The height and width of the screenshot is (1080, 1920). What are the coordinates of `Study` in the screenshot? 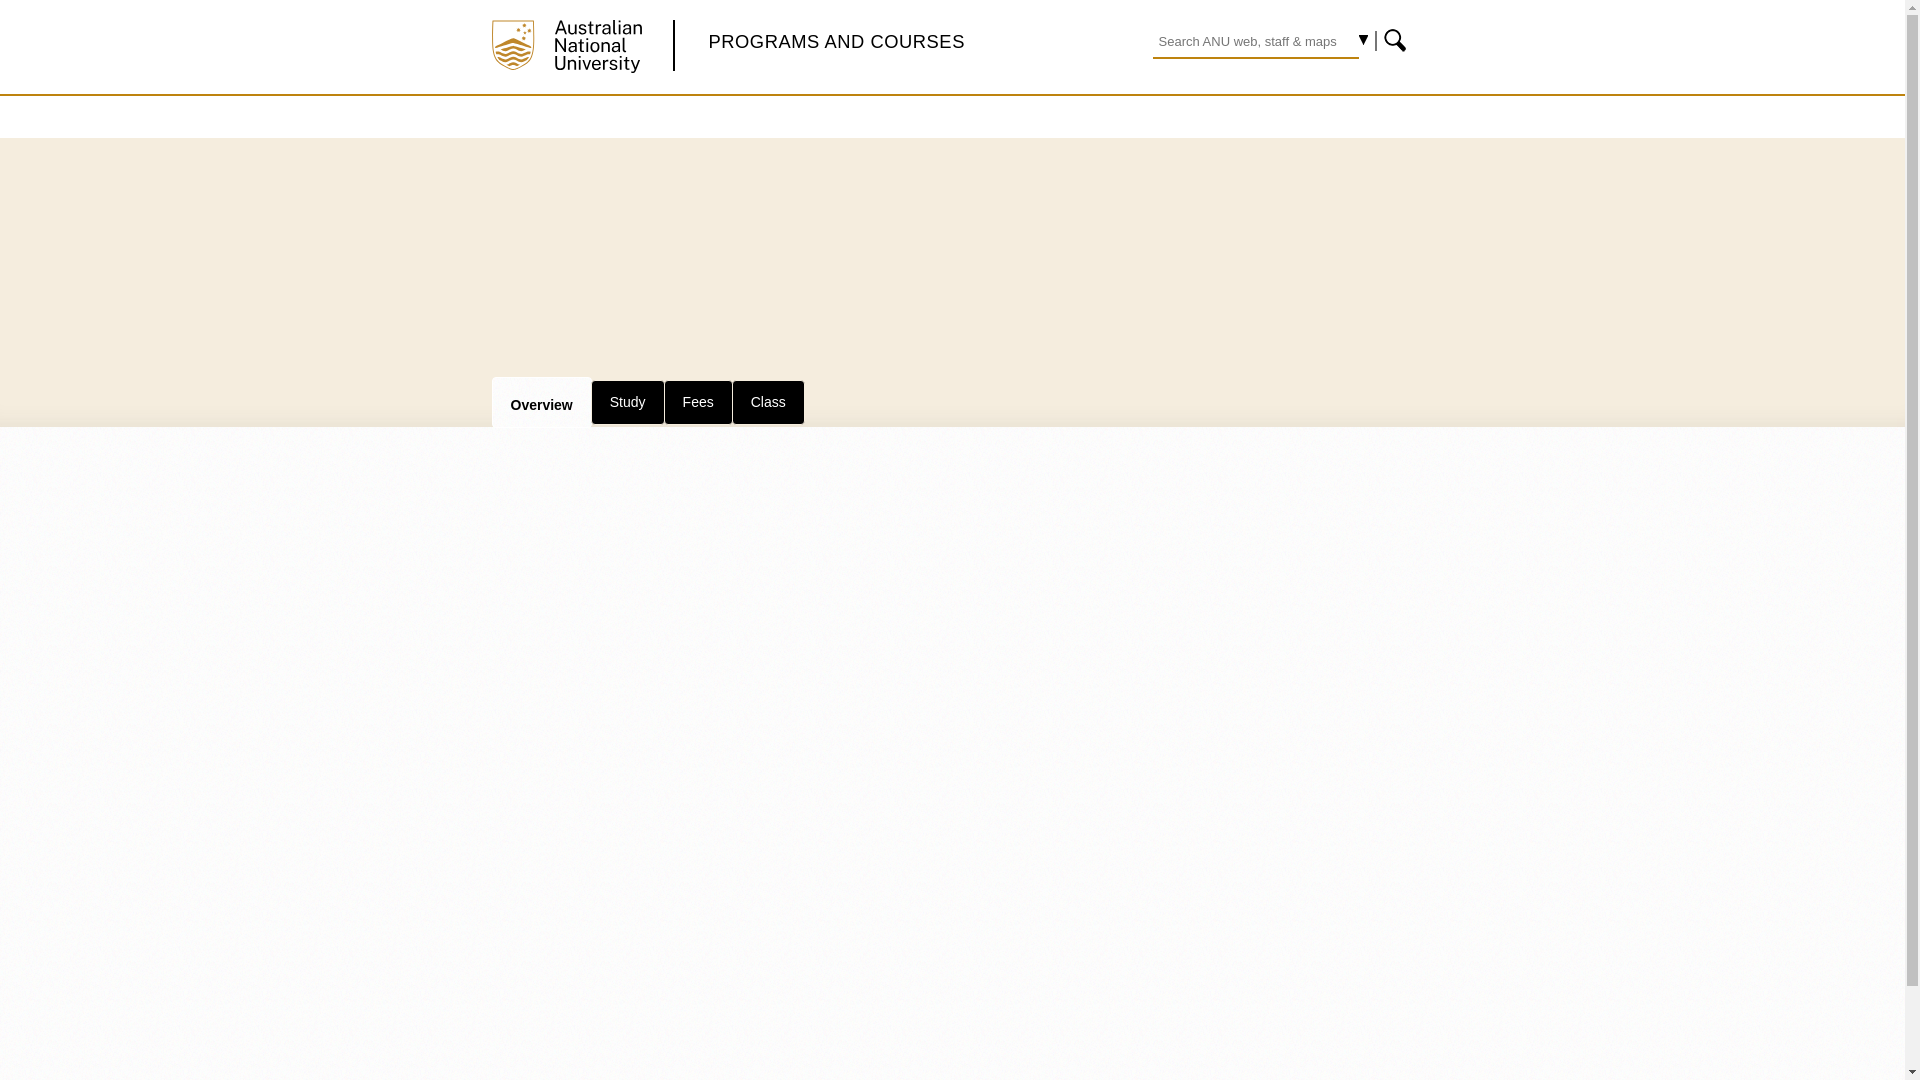 It's located at (628, 402).